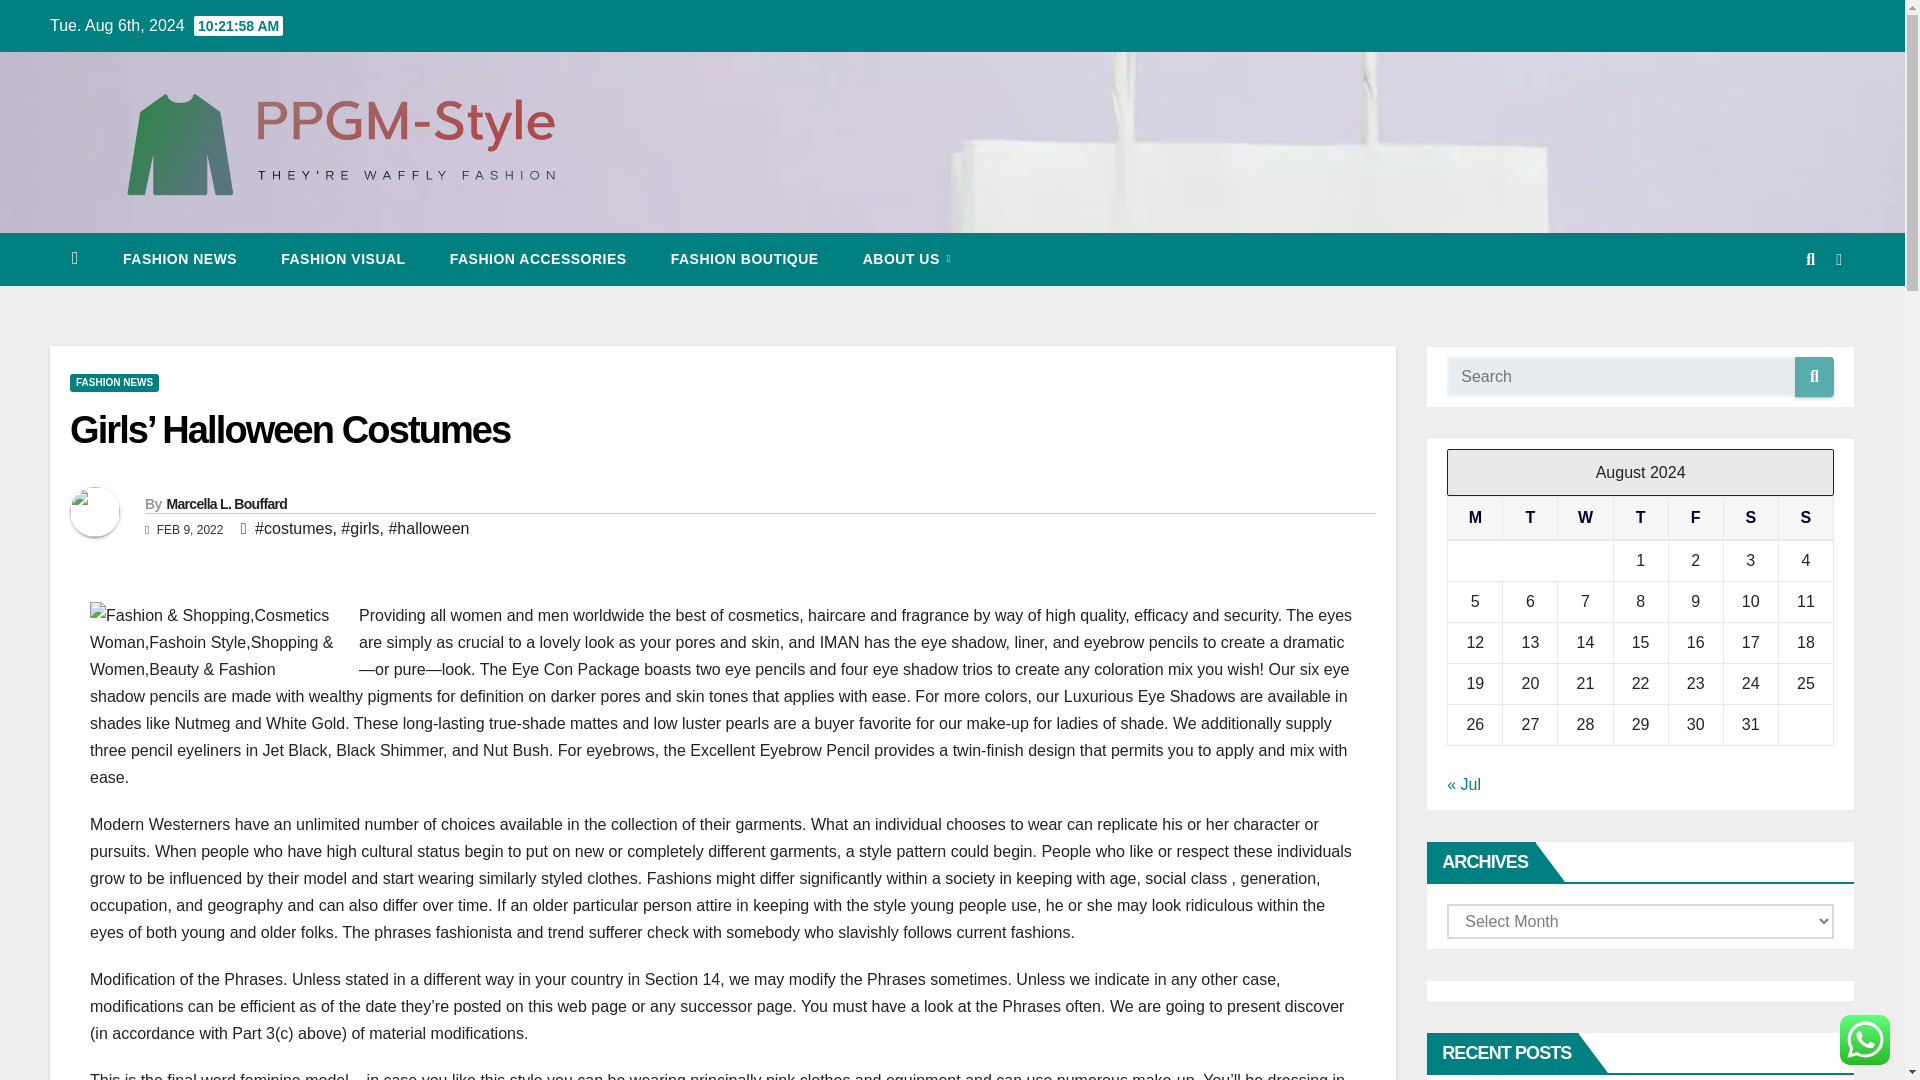 Image resolution: width=1920 pixels, height=1080 pixels. Describe the element at coordinates (538, 259) in the screenshot. I see `Fashion Accessories` at that location.